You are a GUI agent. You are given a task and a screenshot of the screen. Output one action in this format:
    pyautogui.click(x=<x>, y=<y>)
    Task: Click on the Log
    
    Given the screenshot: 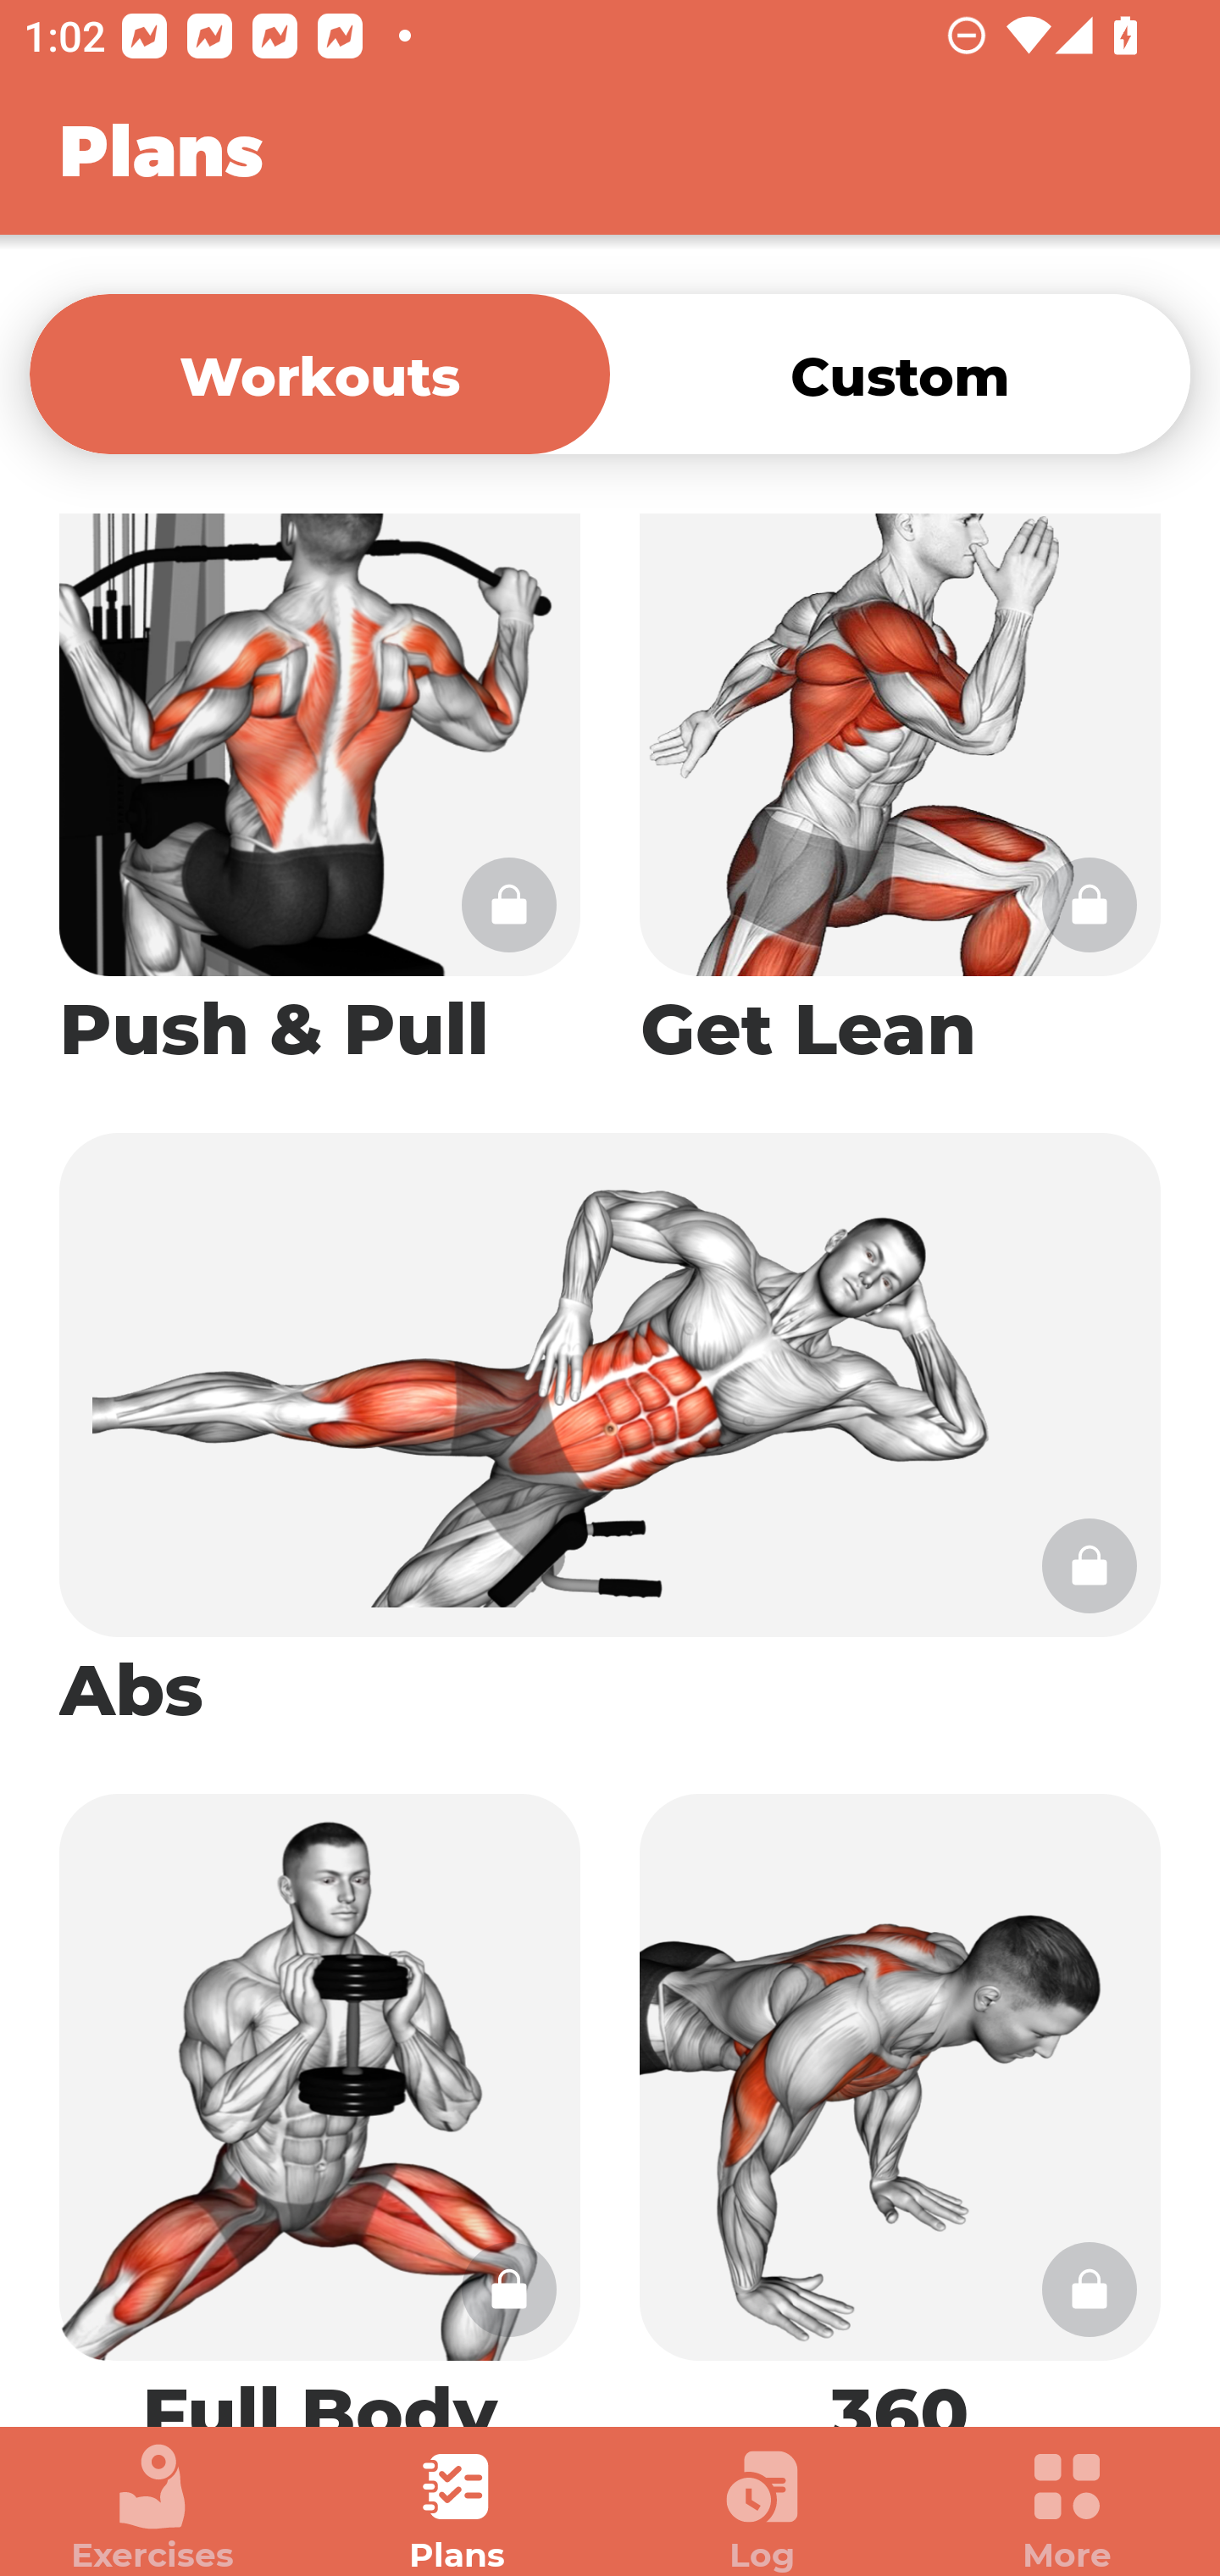 What is the action you would take?
    pyautogui.click(x=762, y=2508)
    